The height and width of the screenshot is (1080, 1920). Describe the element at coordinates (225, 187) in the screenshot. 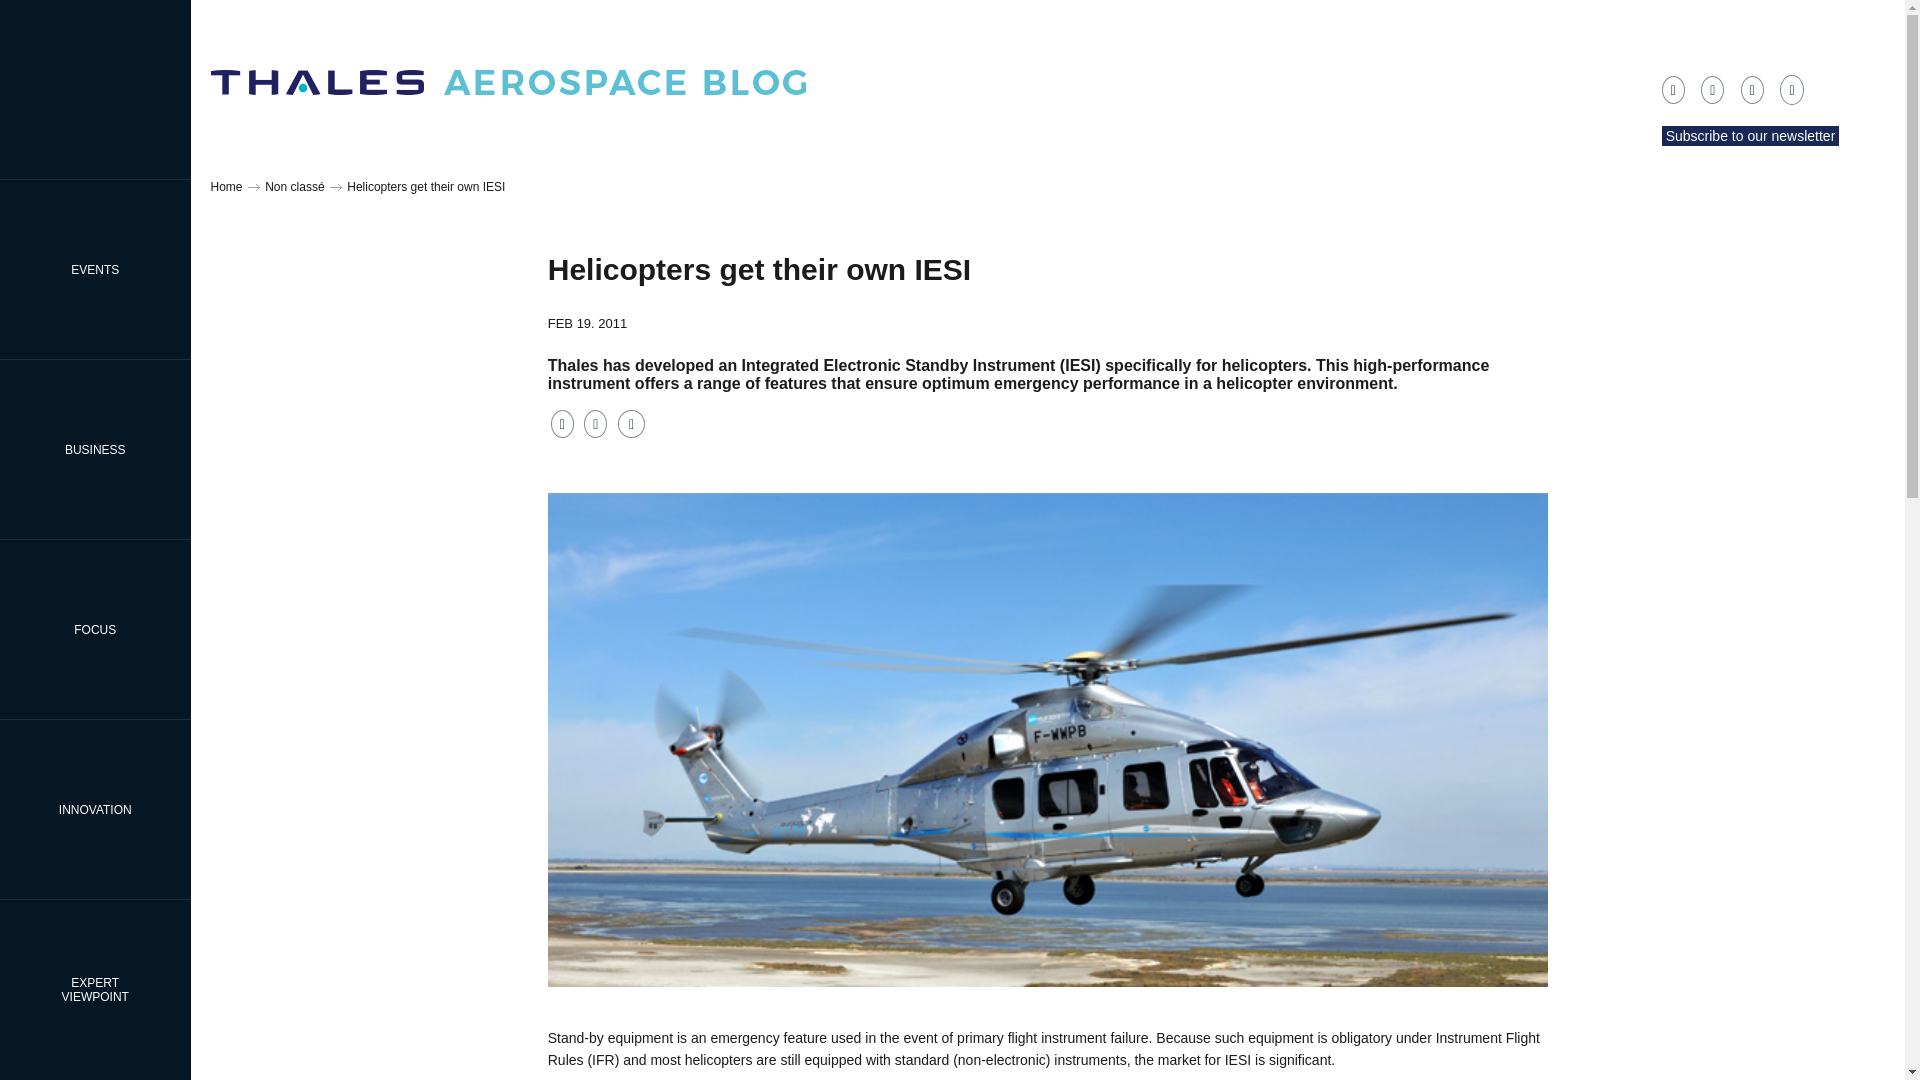

I see `Home` at that location.